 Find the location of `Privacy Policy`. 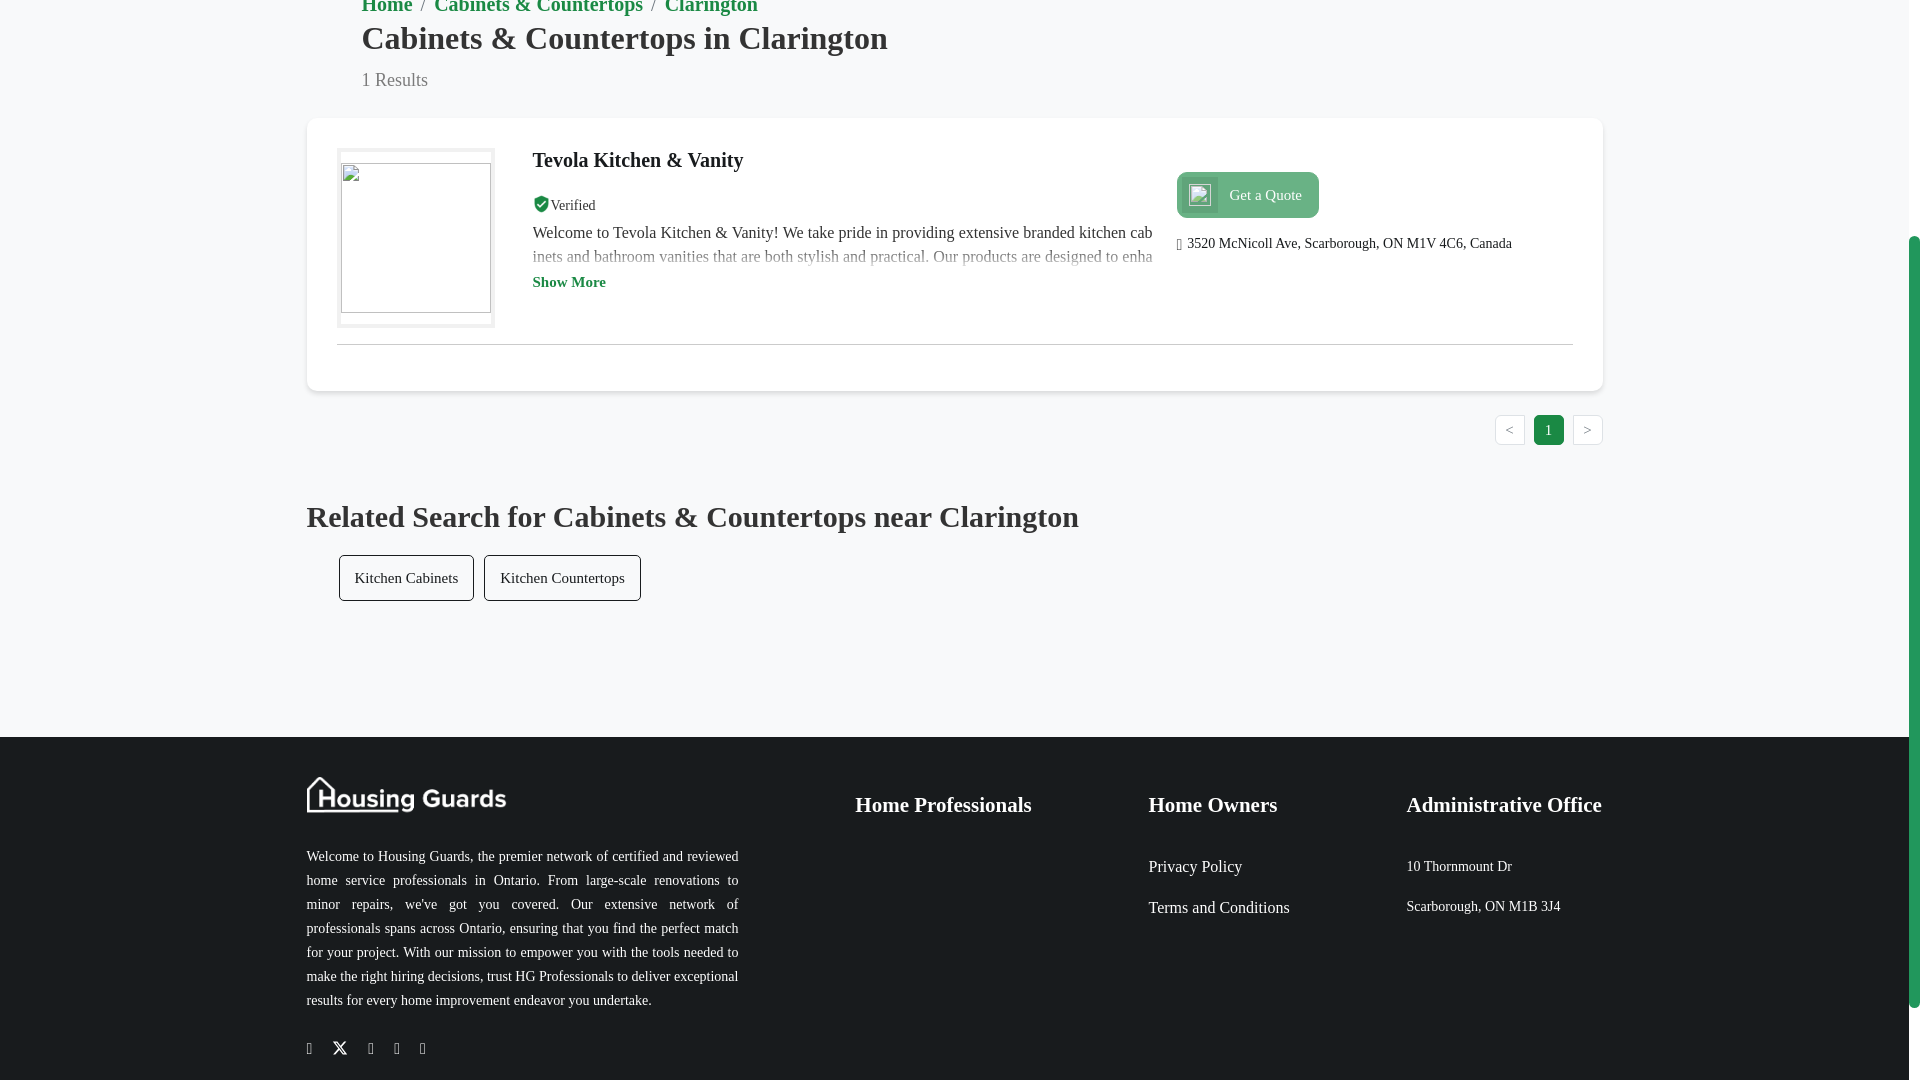

Privacy Policy is located at coordinates (1195, 866).